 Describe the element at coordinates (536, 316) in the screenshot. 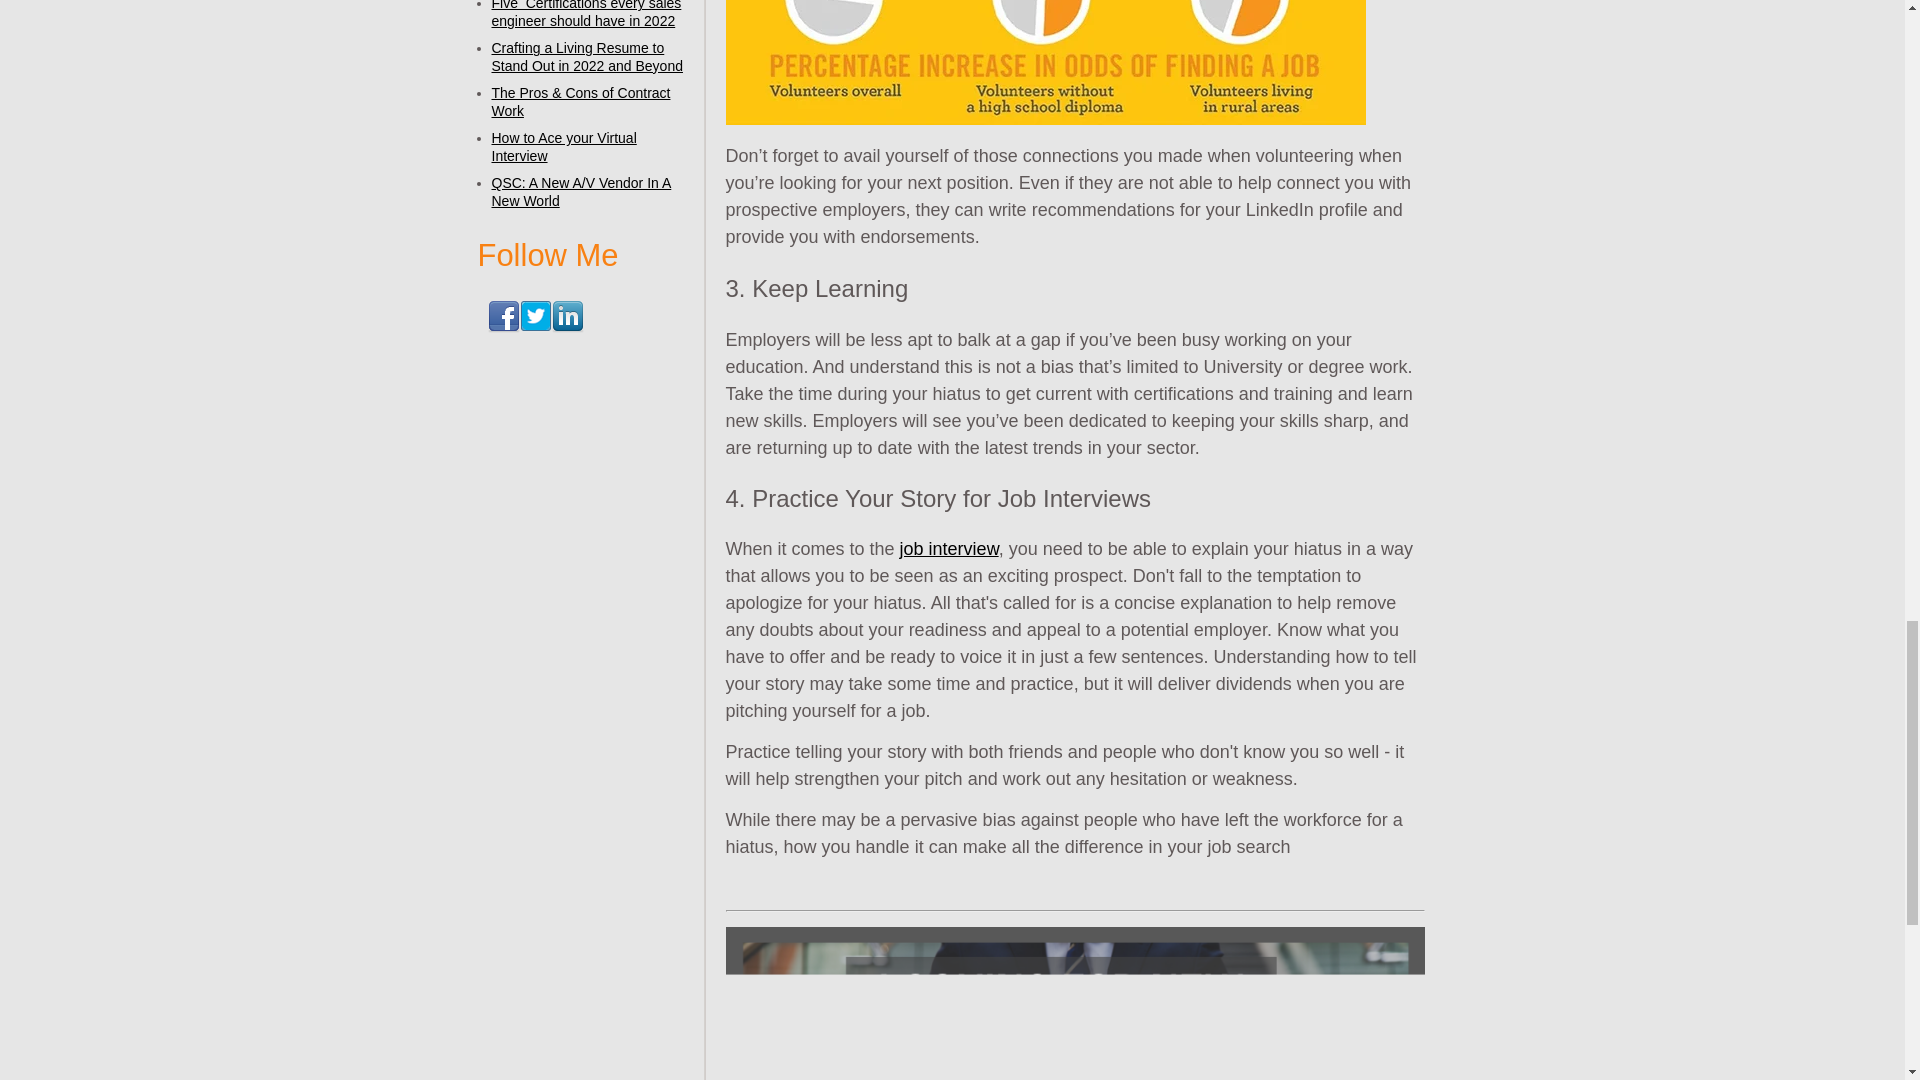

I see `Follow us on Twitter` at that location.